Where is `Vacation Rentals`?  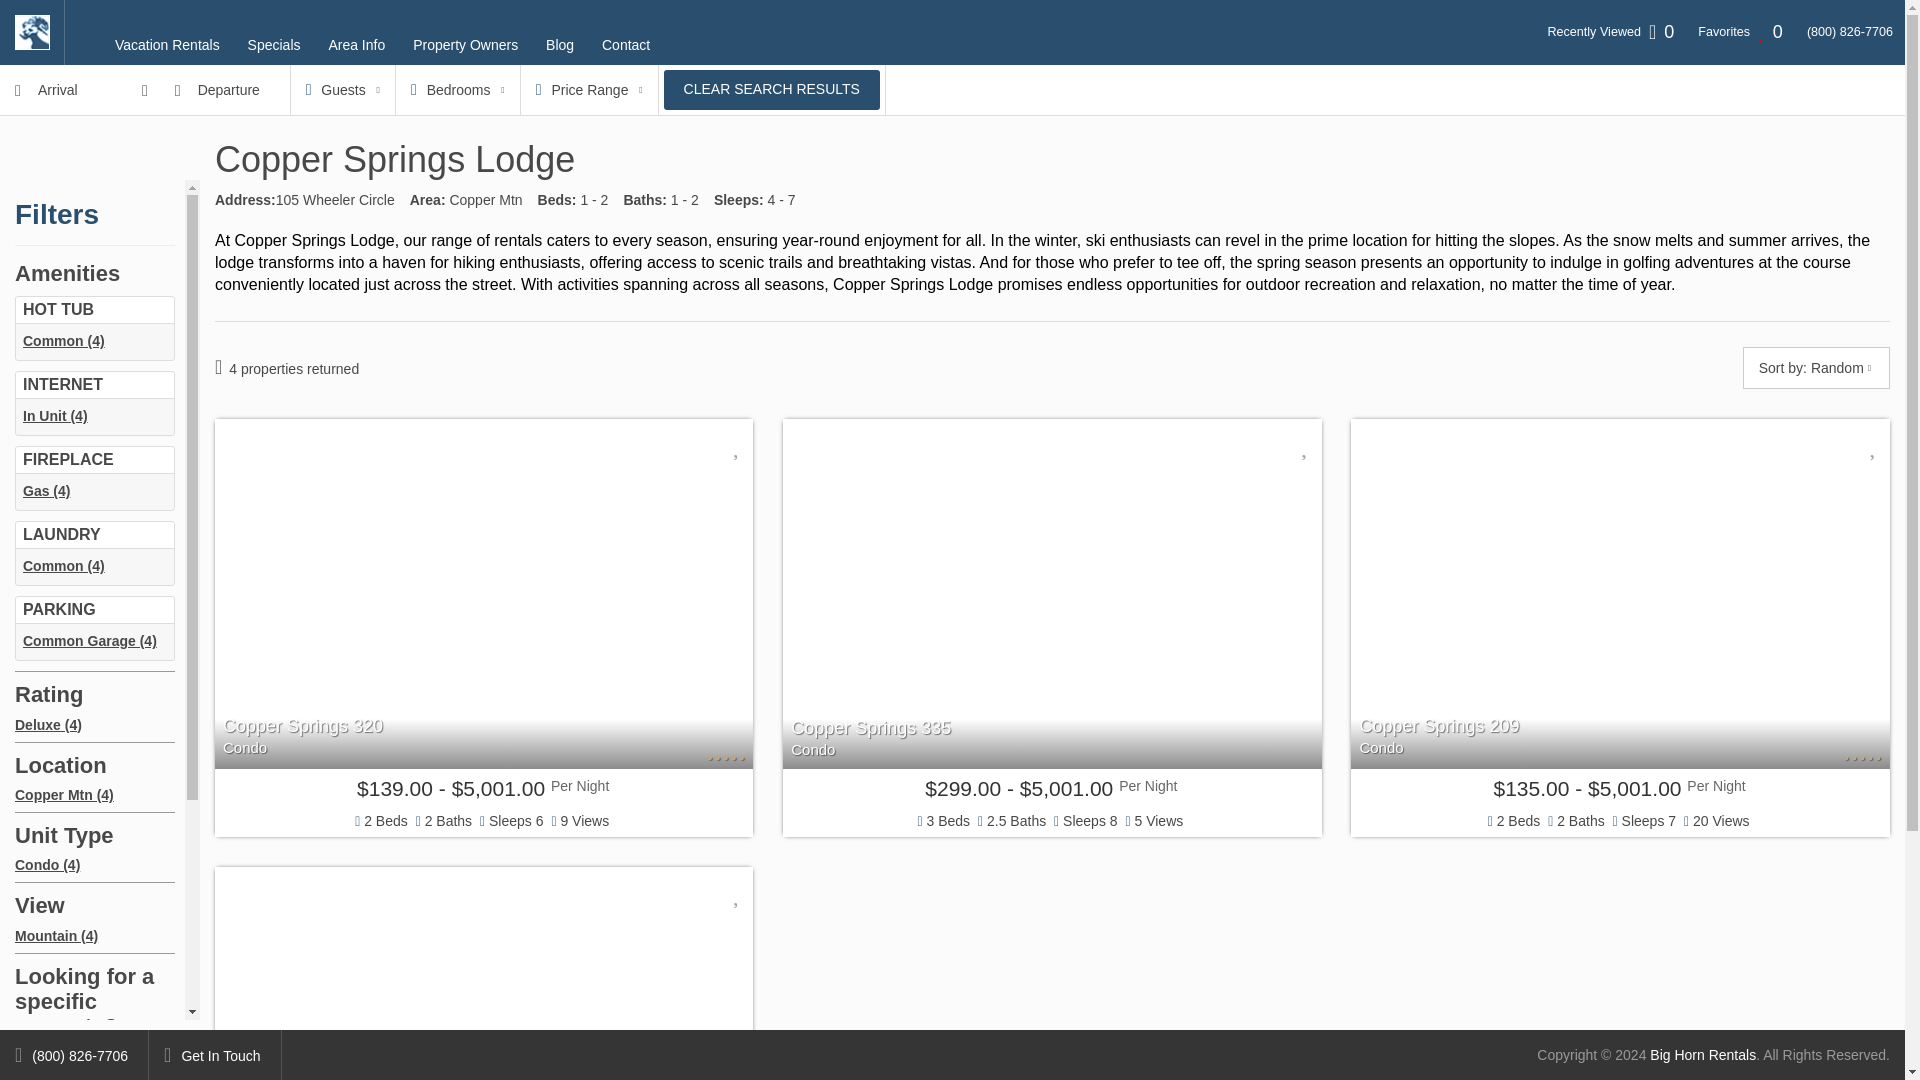 Vacation Rentals is located at coordinates (168, 44).